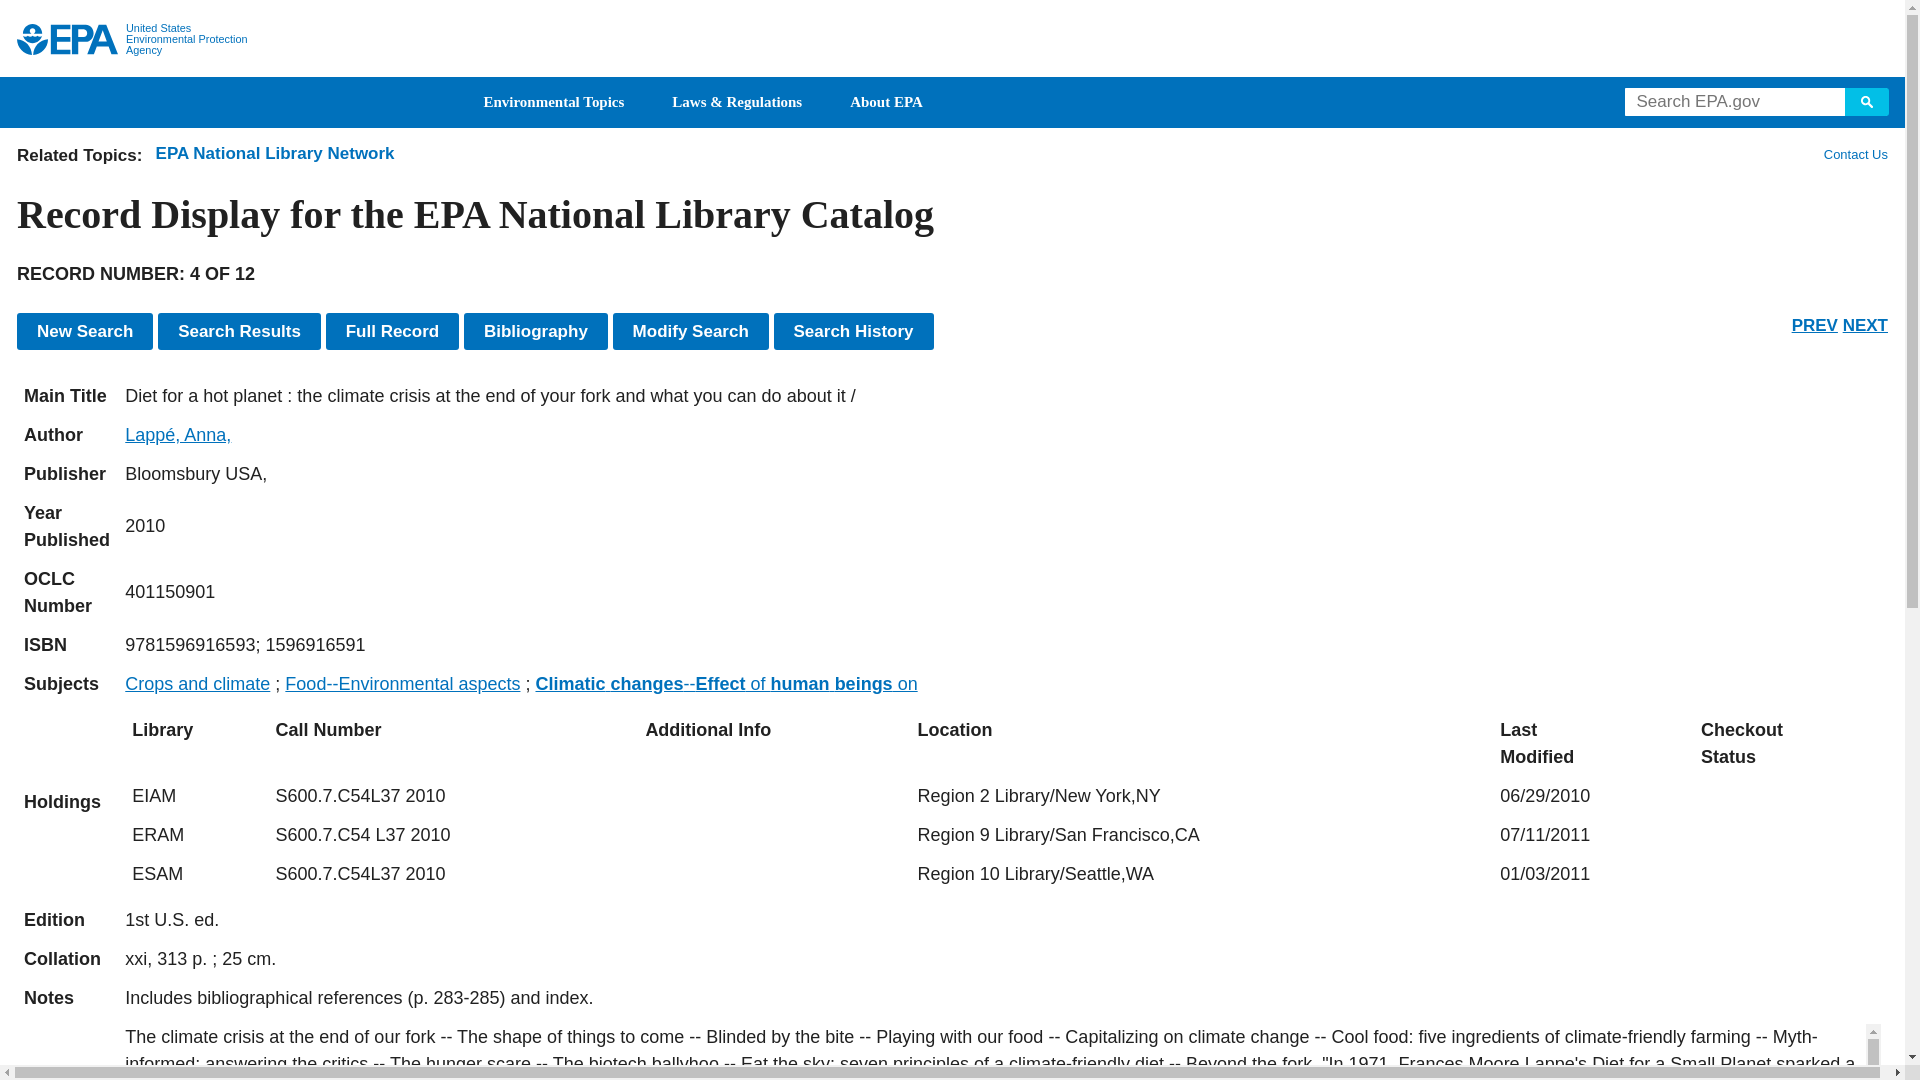 The image size is (1920, 1080). What do you see at coordinates (85, 331) in the screenshot?
I see `New Search` at bounding box center [85, 331].